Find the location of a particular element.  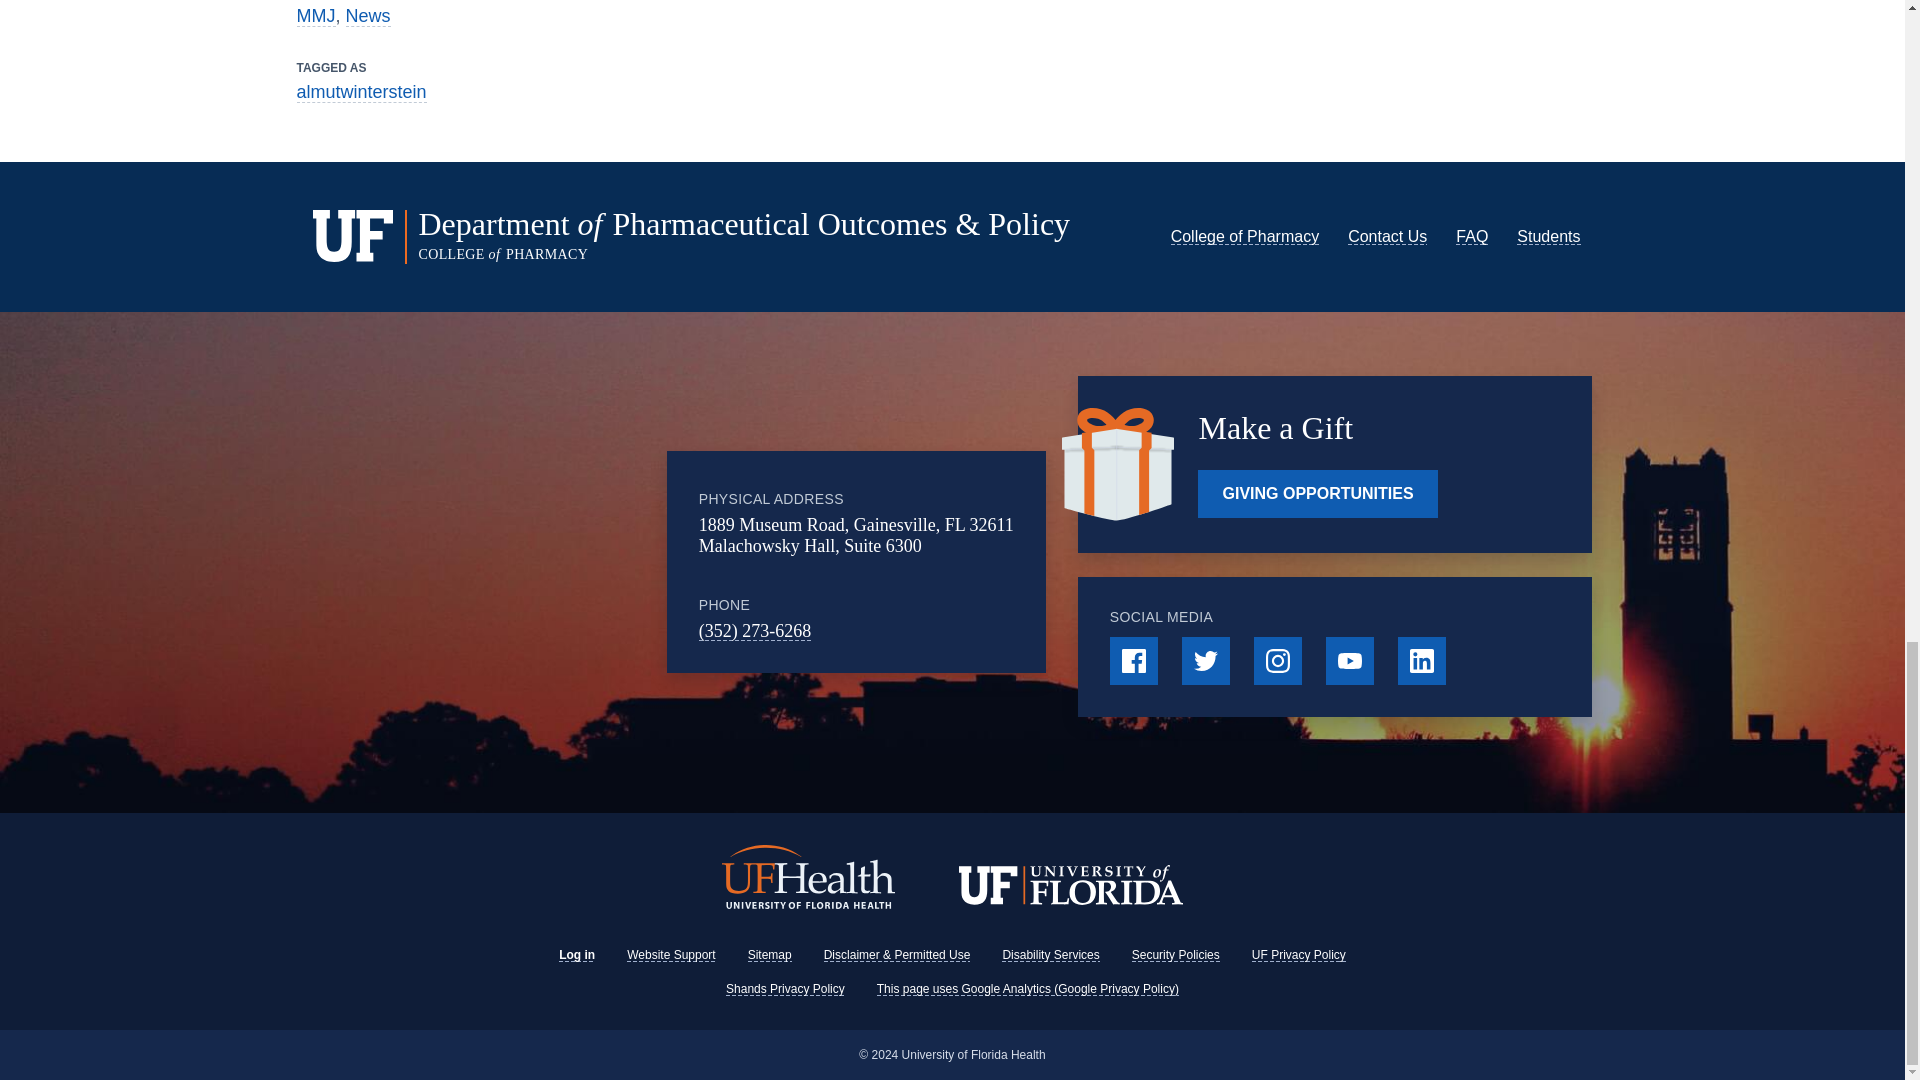

Shands Privacy Policy is located at coordinates (784, 988).